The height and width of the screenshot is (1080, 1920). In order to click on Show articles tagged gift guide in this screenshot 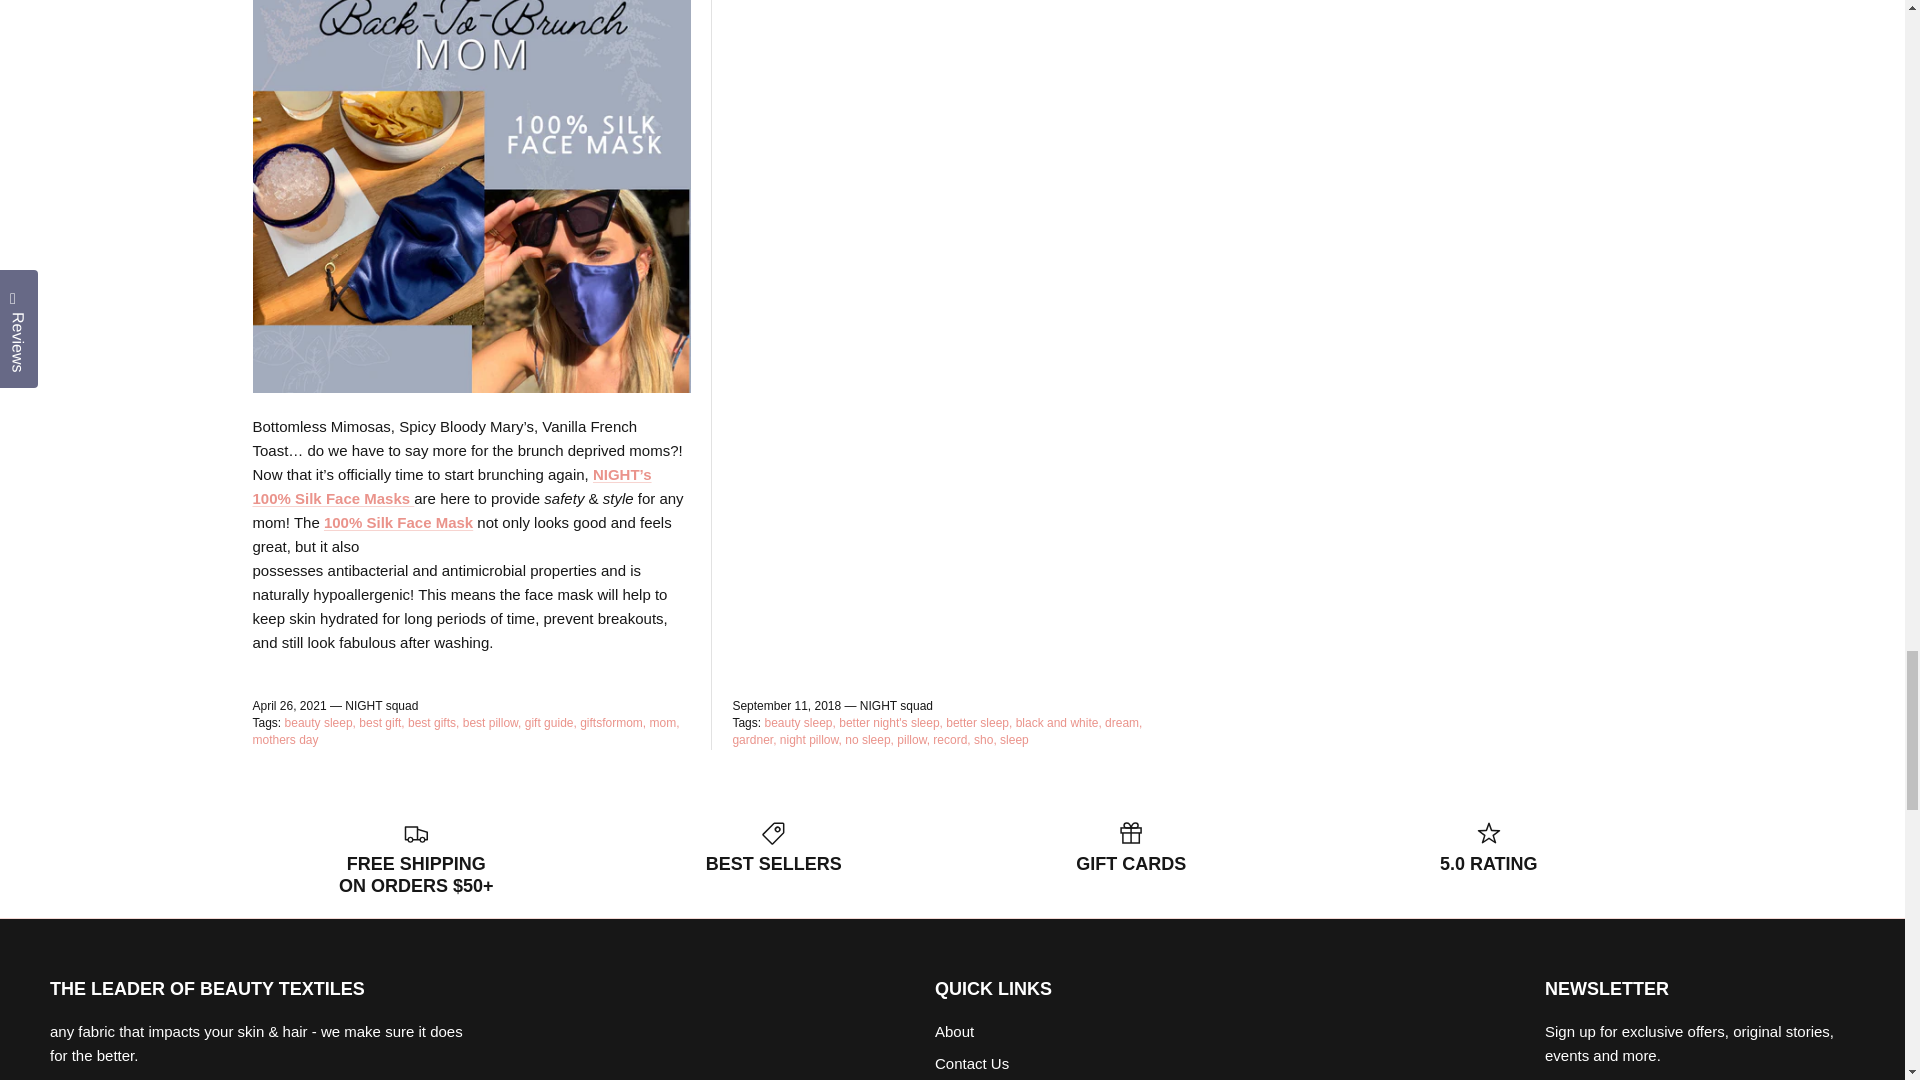, I will do `click(550, 723)`.